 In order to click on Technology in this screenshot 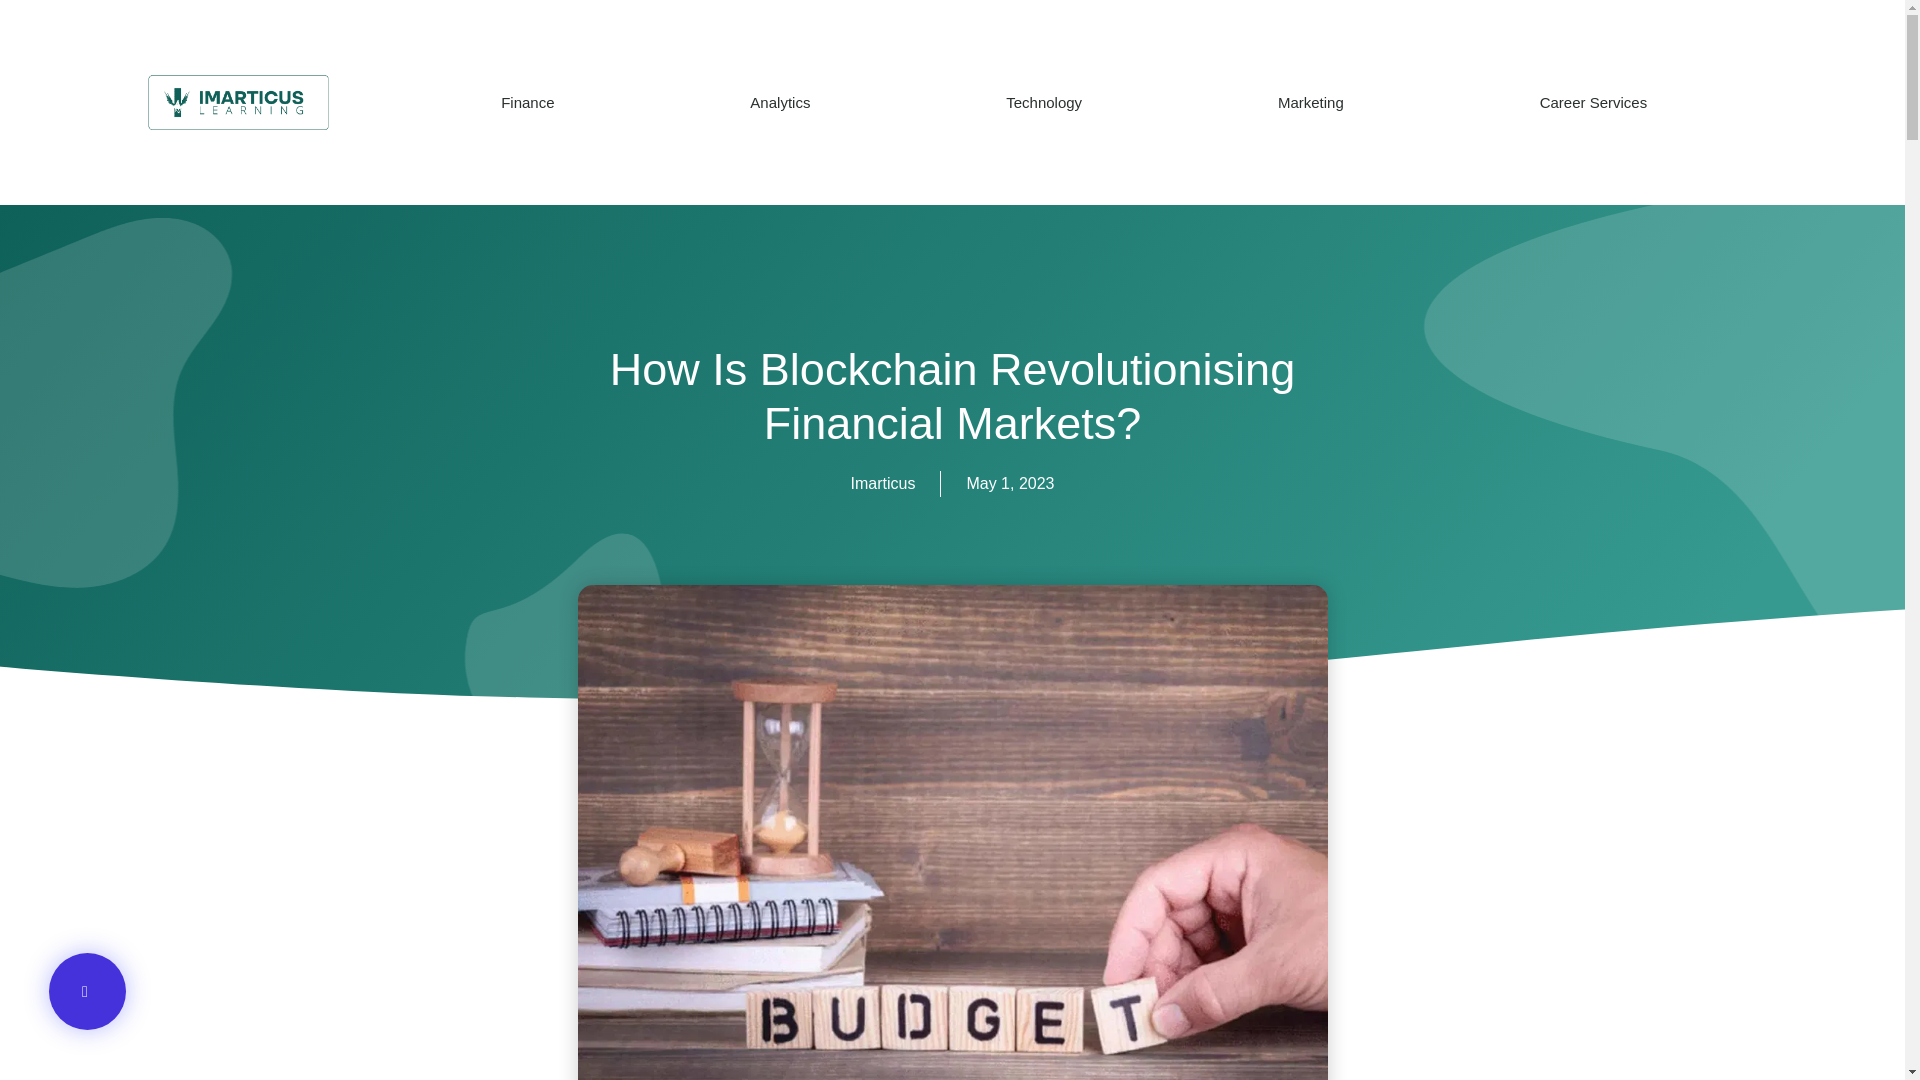, I will do `click(1044, 102)`.